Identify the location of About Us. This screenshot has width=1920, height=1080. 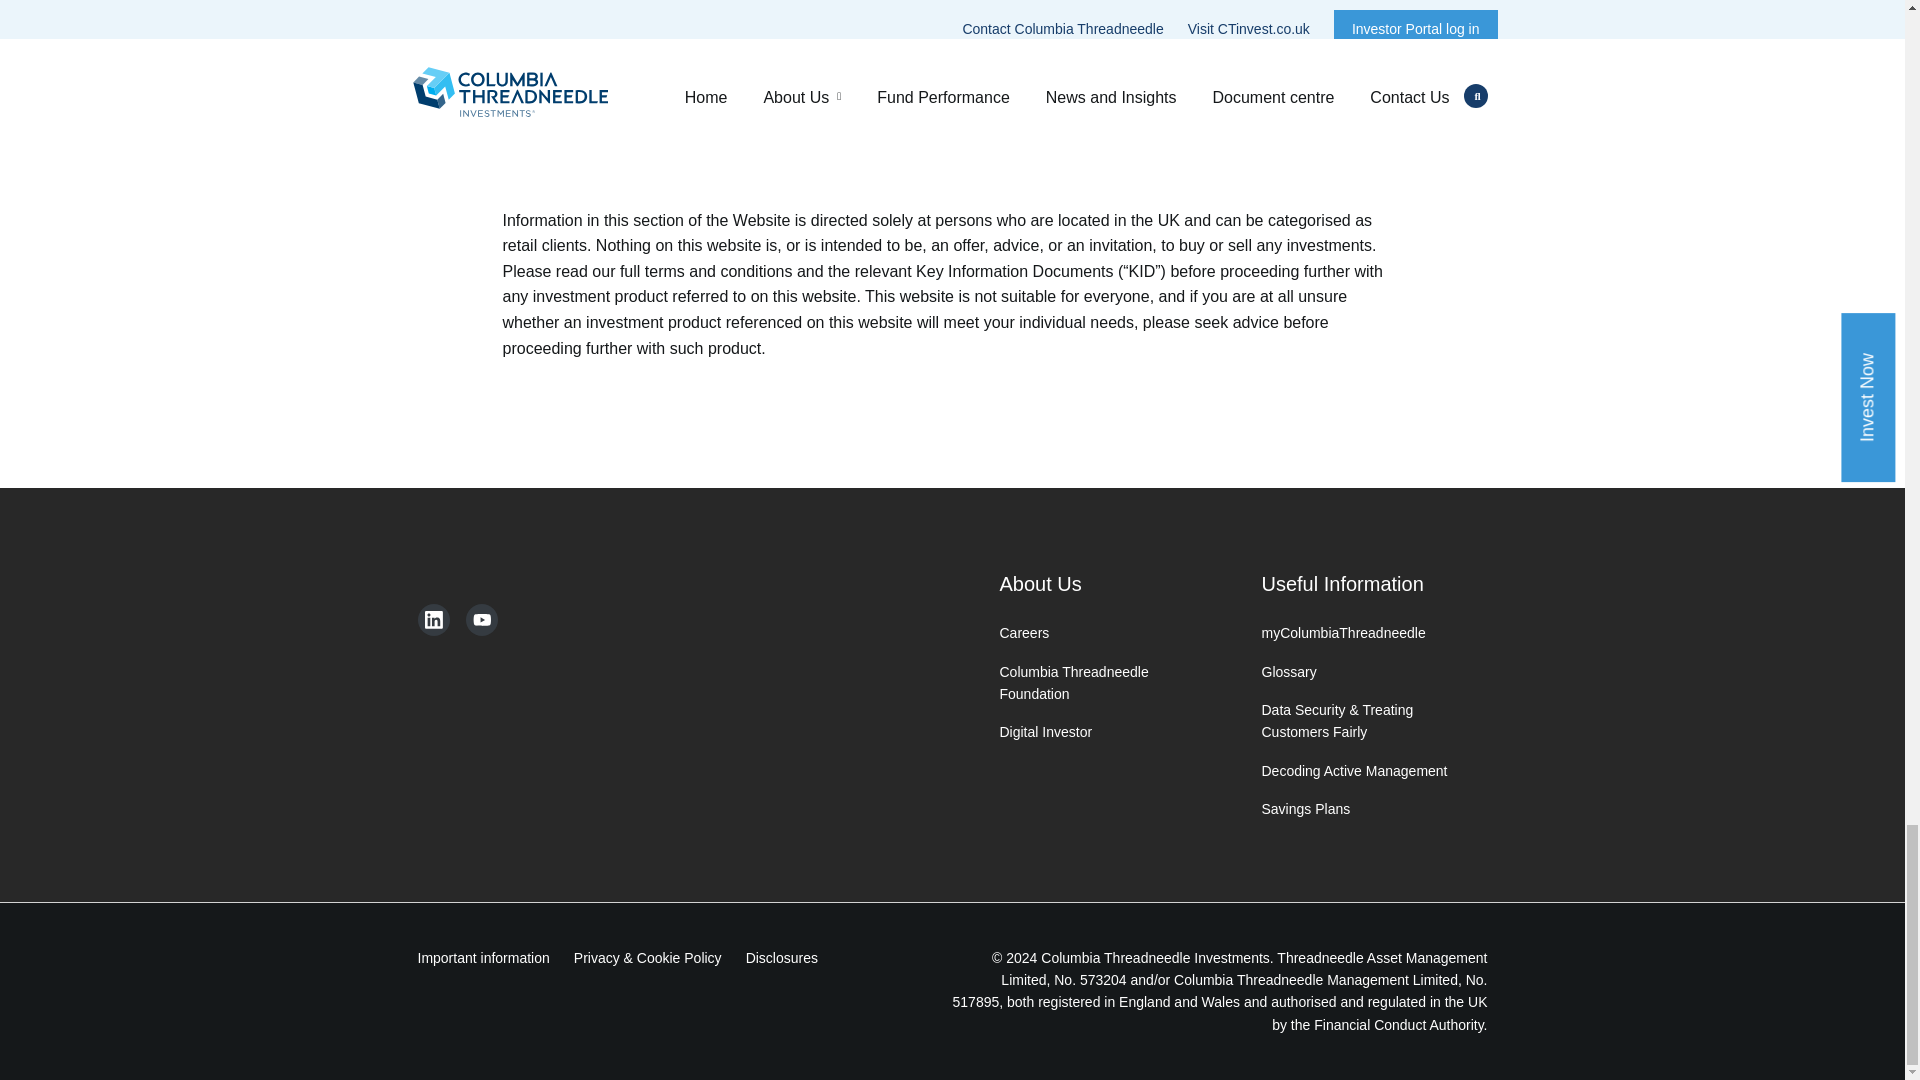
(1100, 584).